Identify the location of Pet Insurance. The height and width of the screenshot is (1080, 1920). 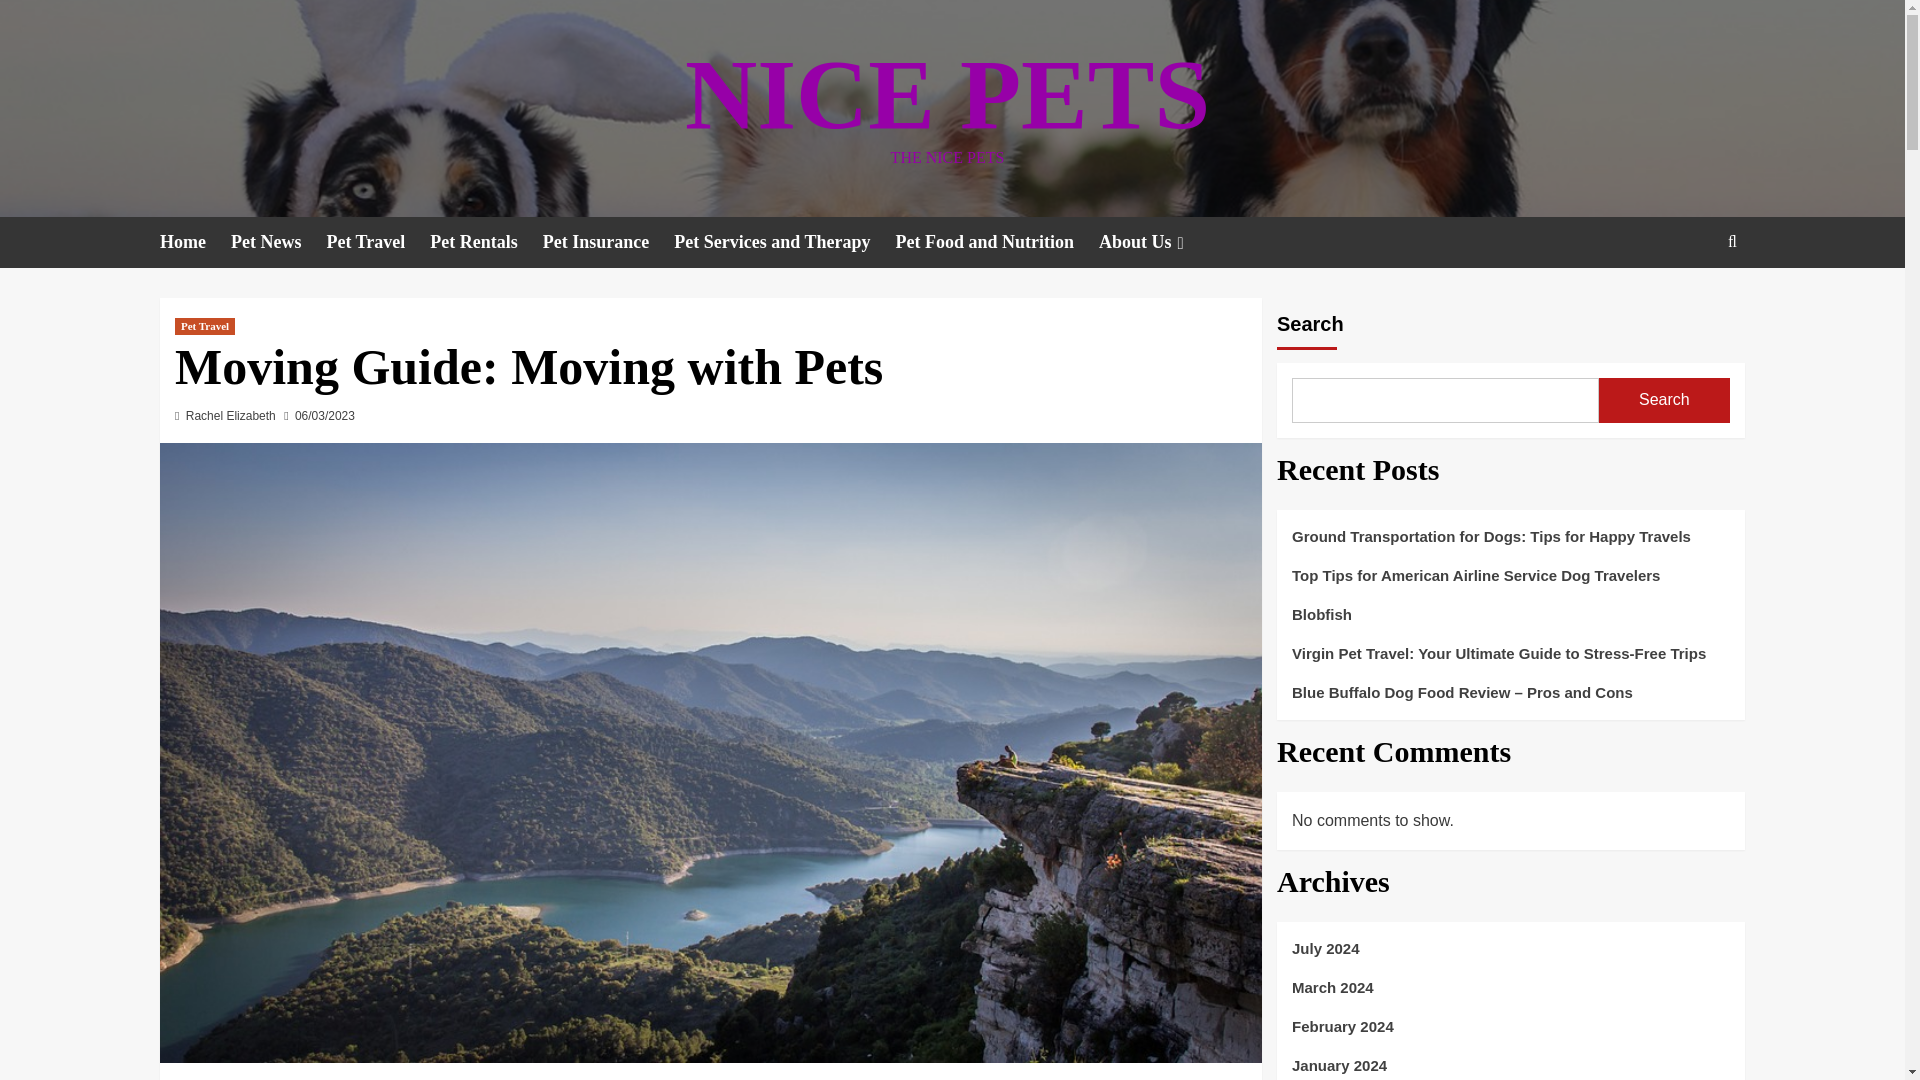
(609, 242).